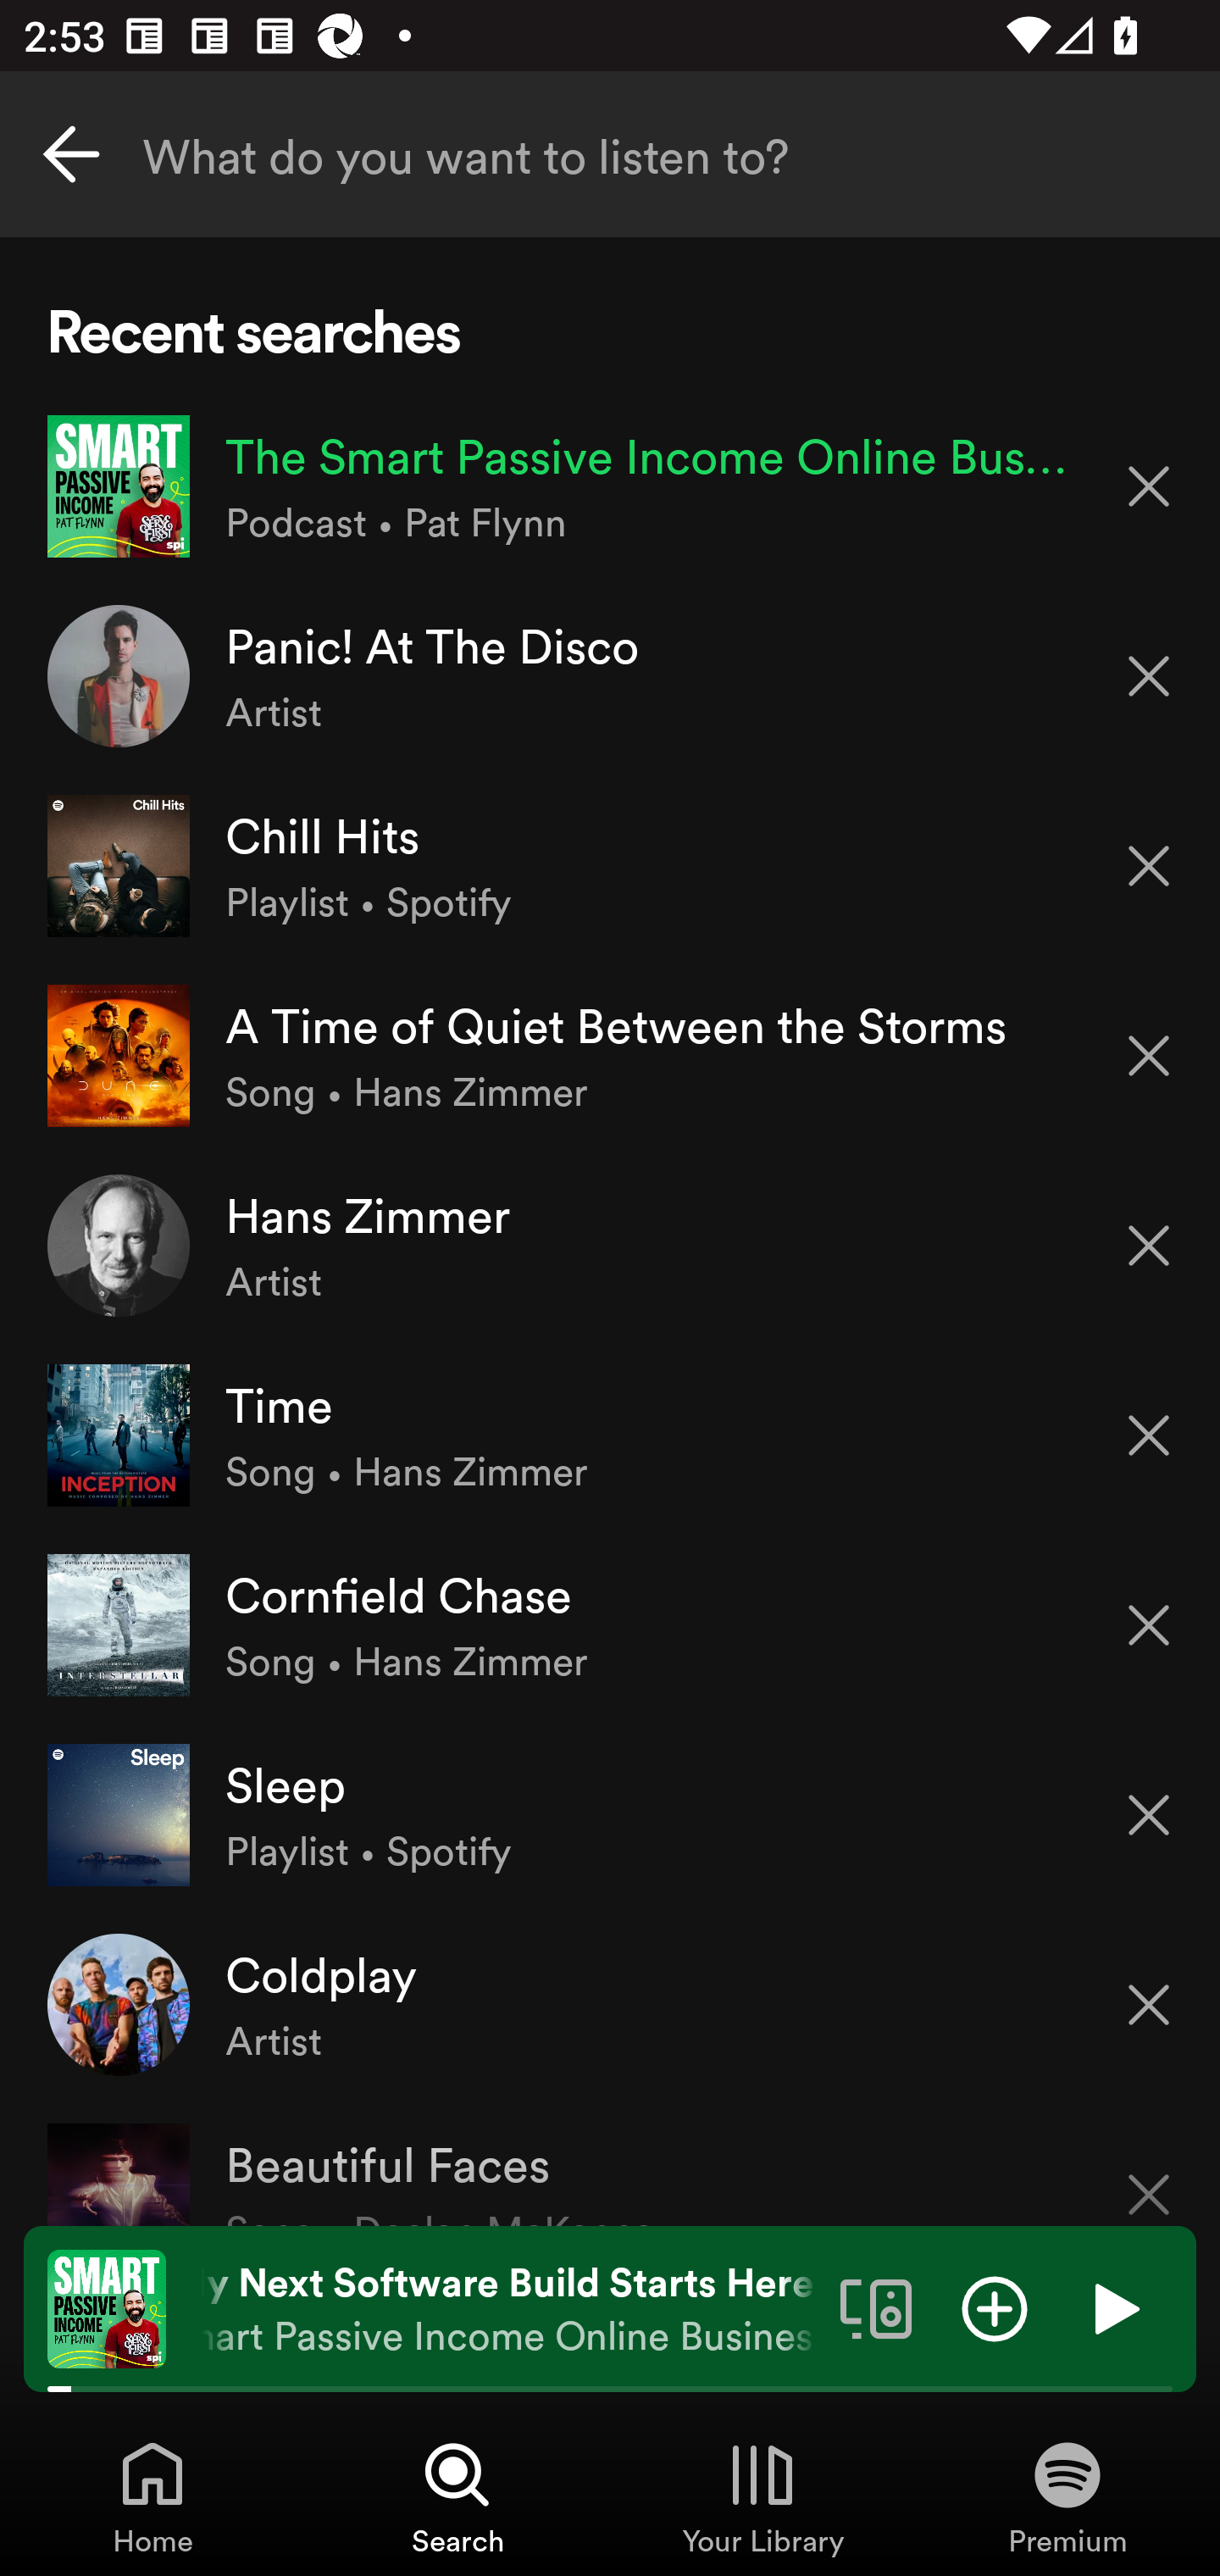 This screenshot has width=1220, height=2576. Describe the element at coordinates (1149, 1056) in the screenshot. I see `Remove` at that location.